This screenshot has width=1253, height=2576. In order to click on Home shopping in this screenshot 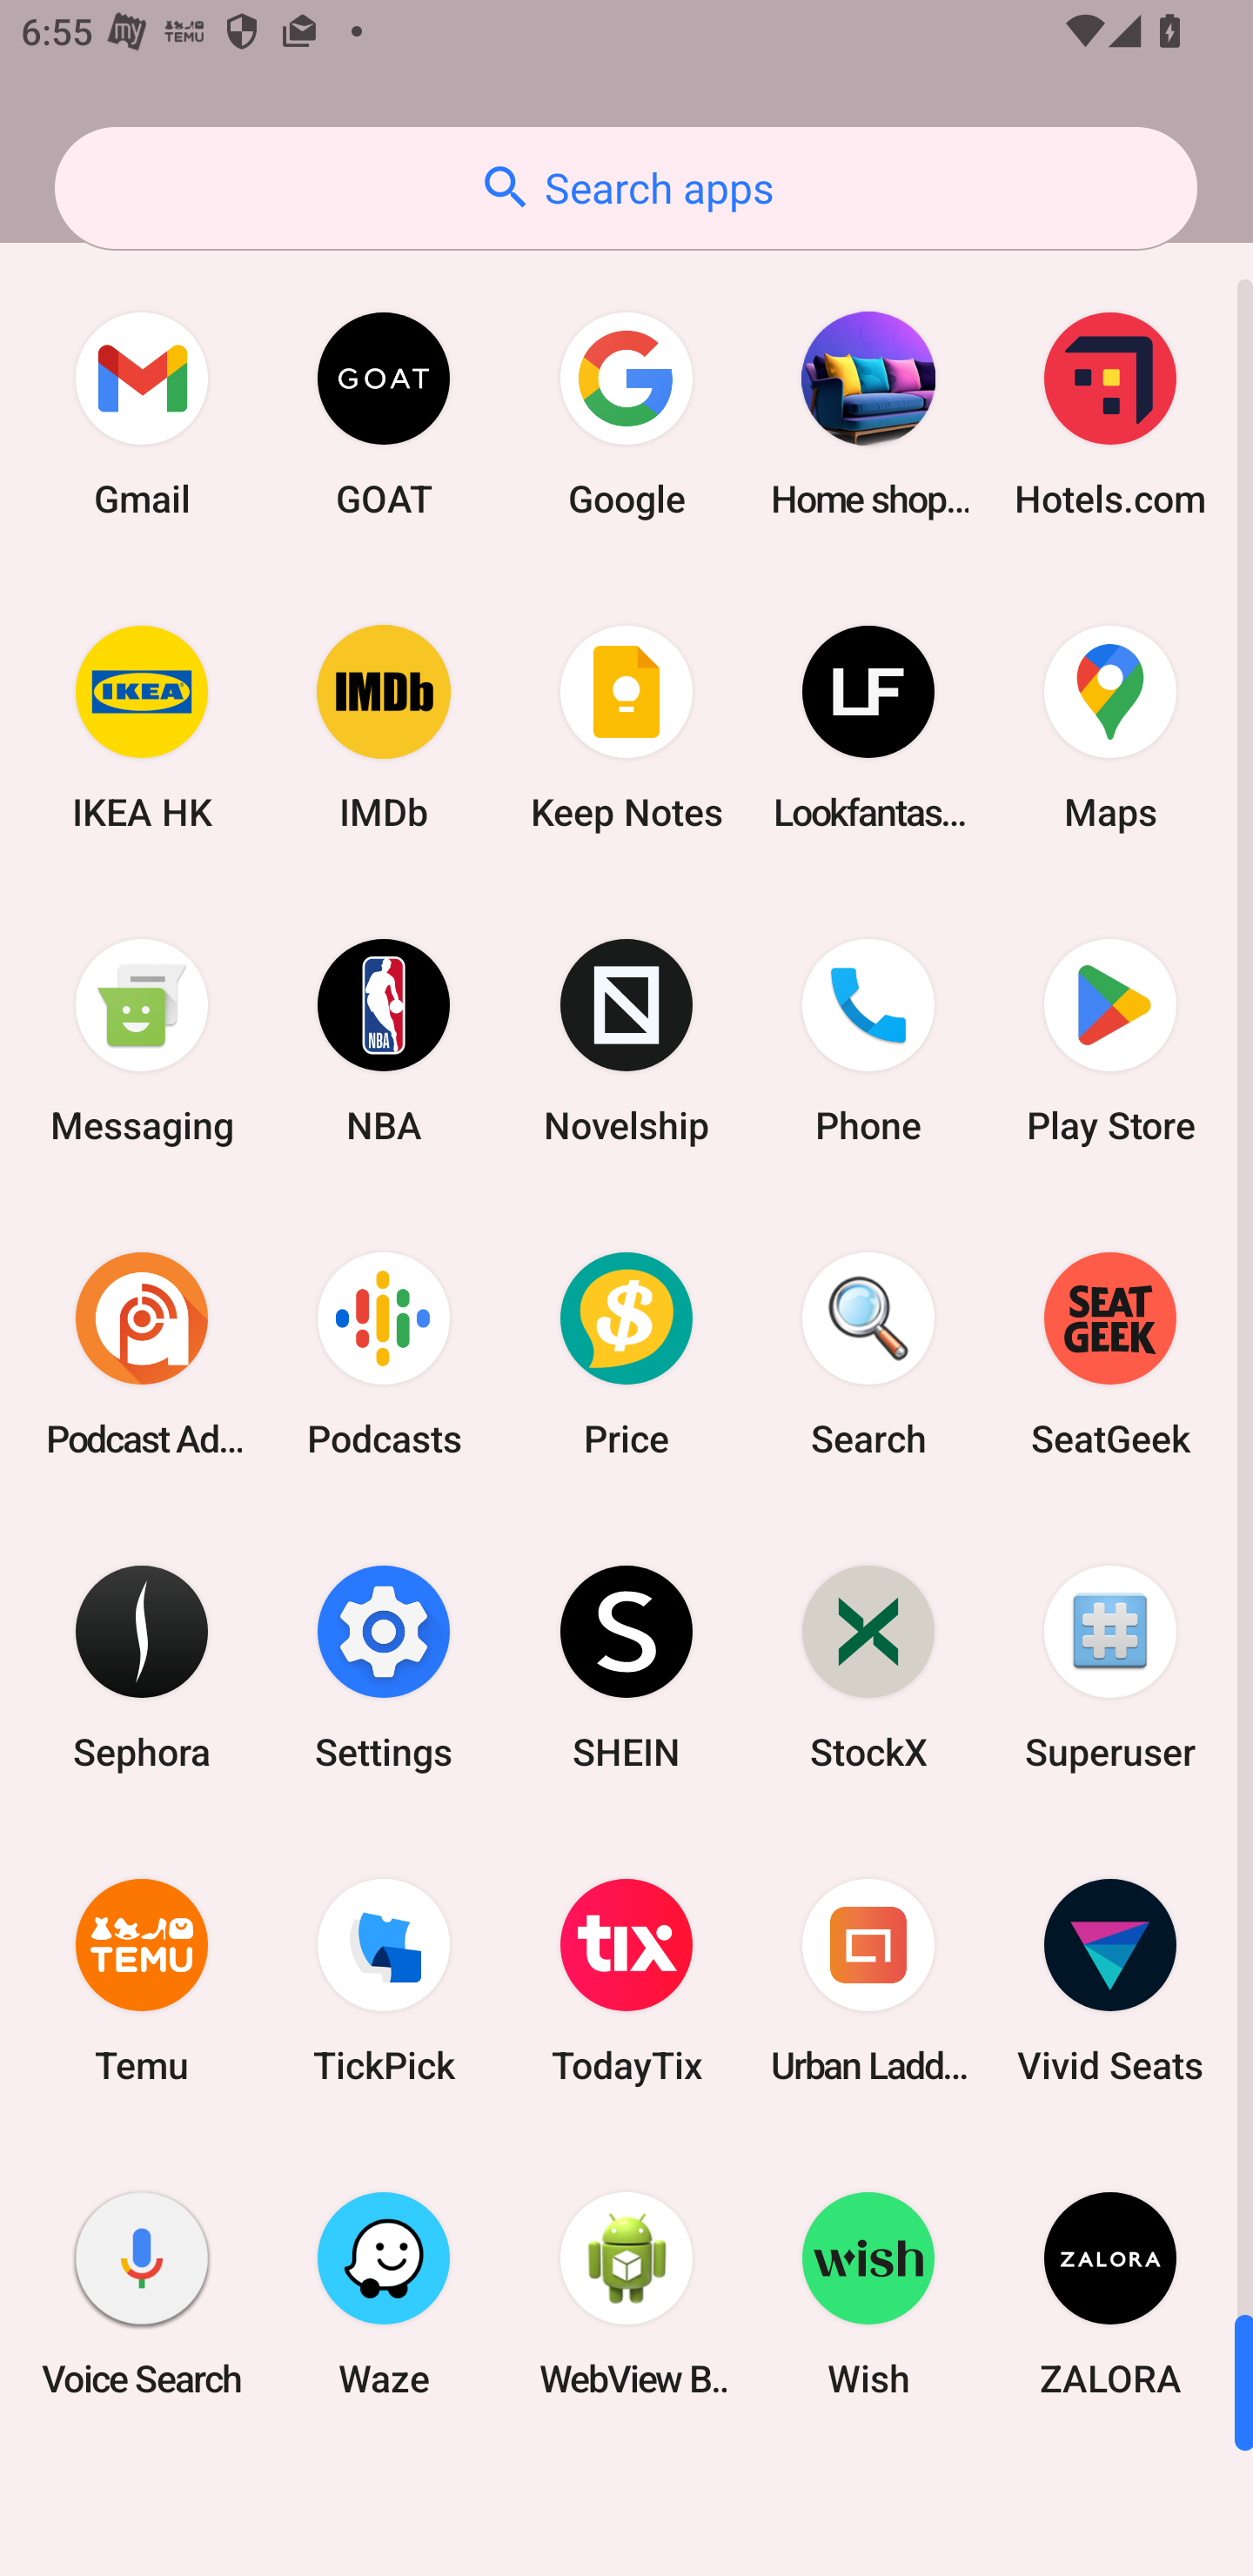, I will do `click(868, 414)`.